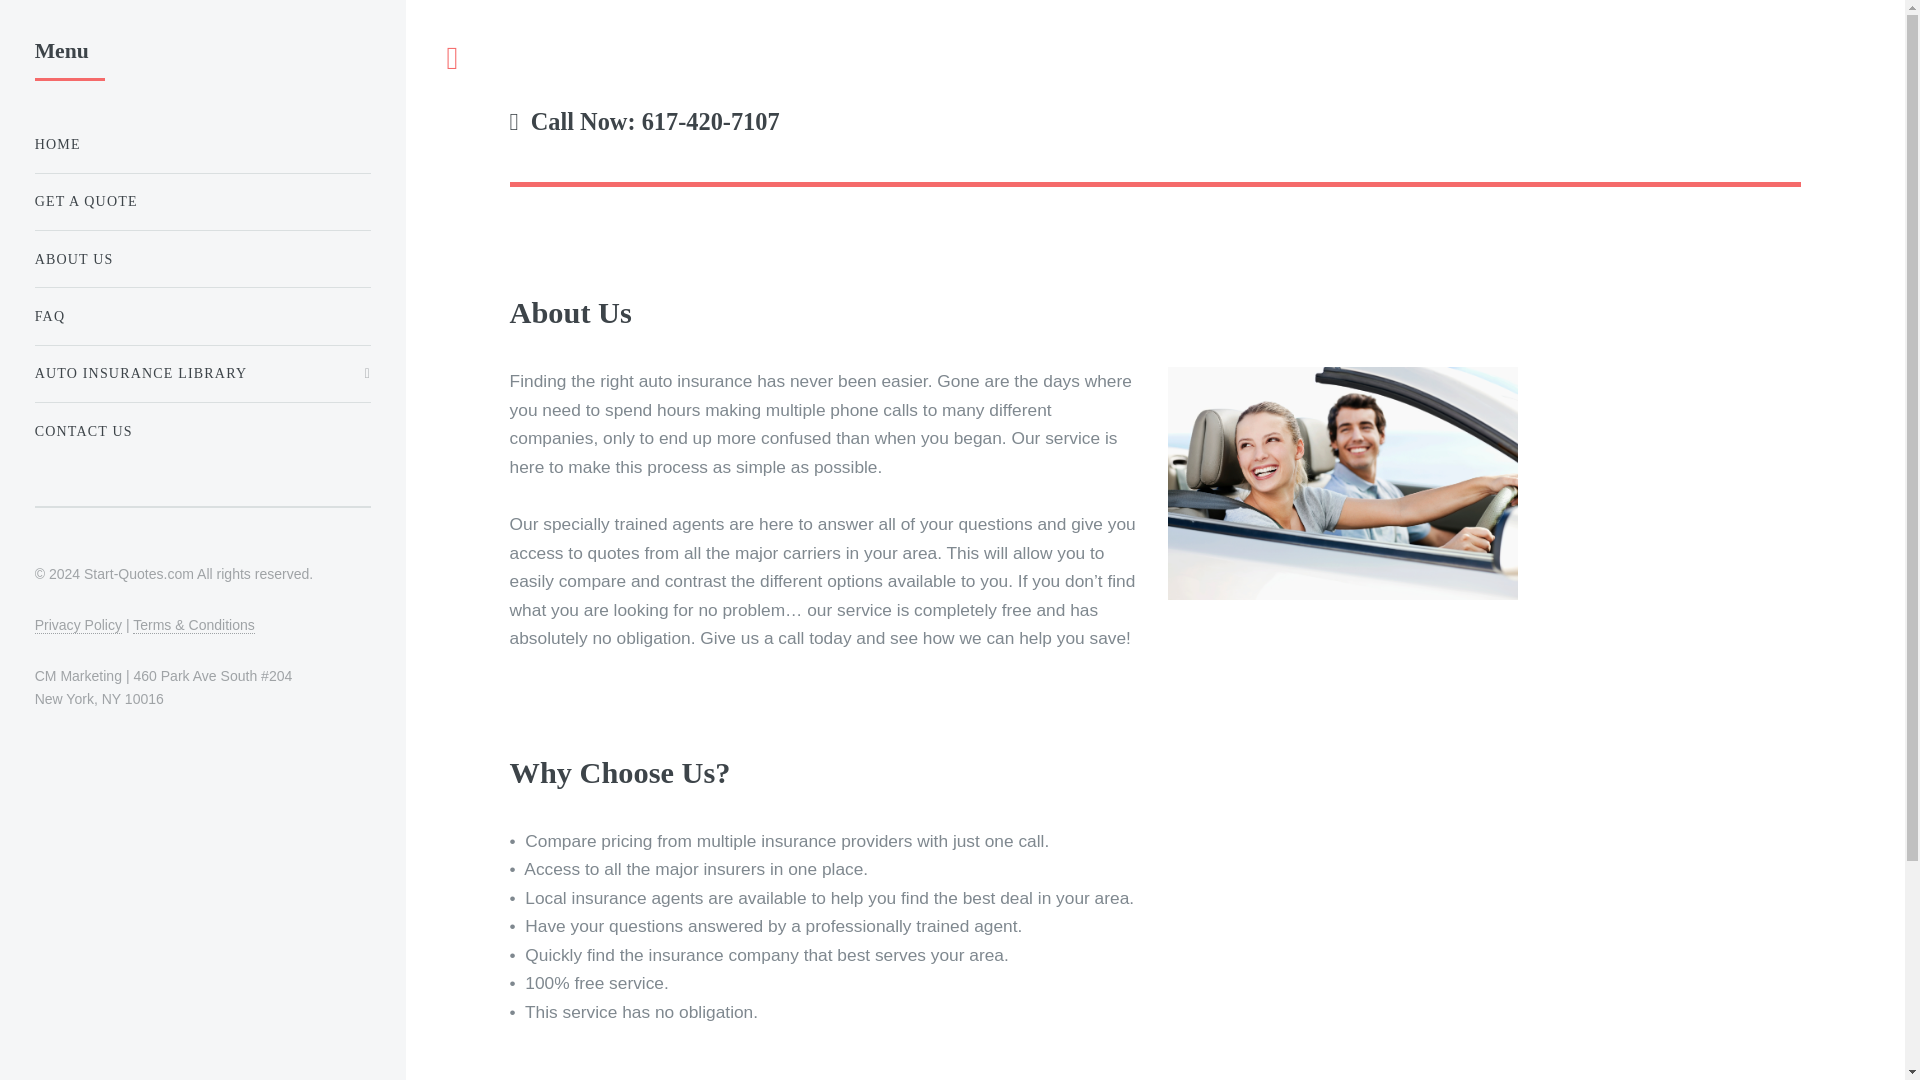 Image resolution: width=1920 pixels, height=1080 pixels. What do you see at coordinates (202, 316) in the screenshot?
I see `FAQ` at bounding box center [202, 316].